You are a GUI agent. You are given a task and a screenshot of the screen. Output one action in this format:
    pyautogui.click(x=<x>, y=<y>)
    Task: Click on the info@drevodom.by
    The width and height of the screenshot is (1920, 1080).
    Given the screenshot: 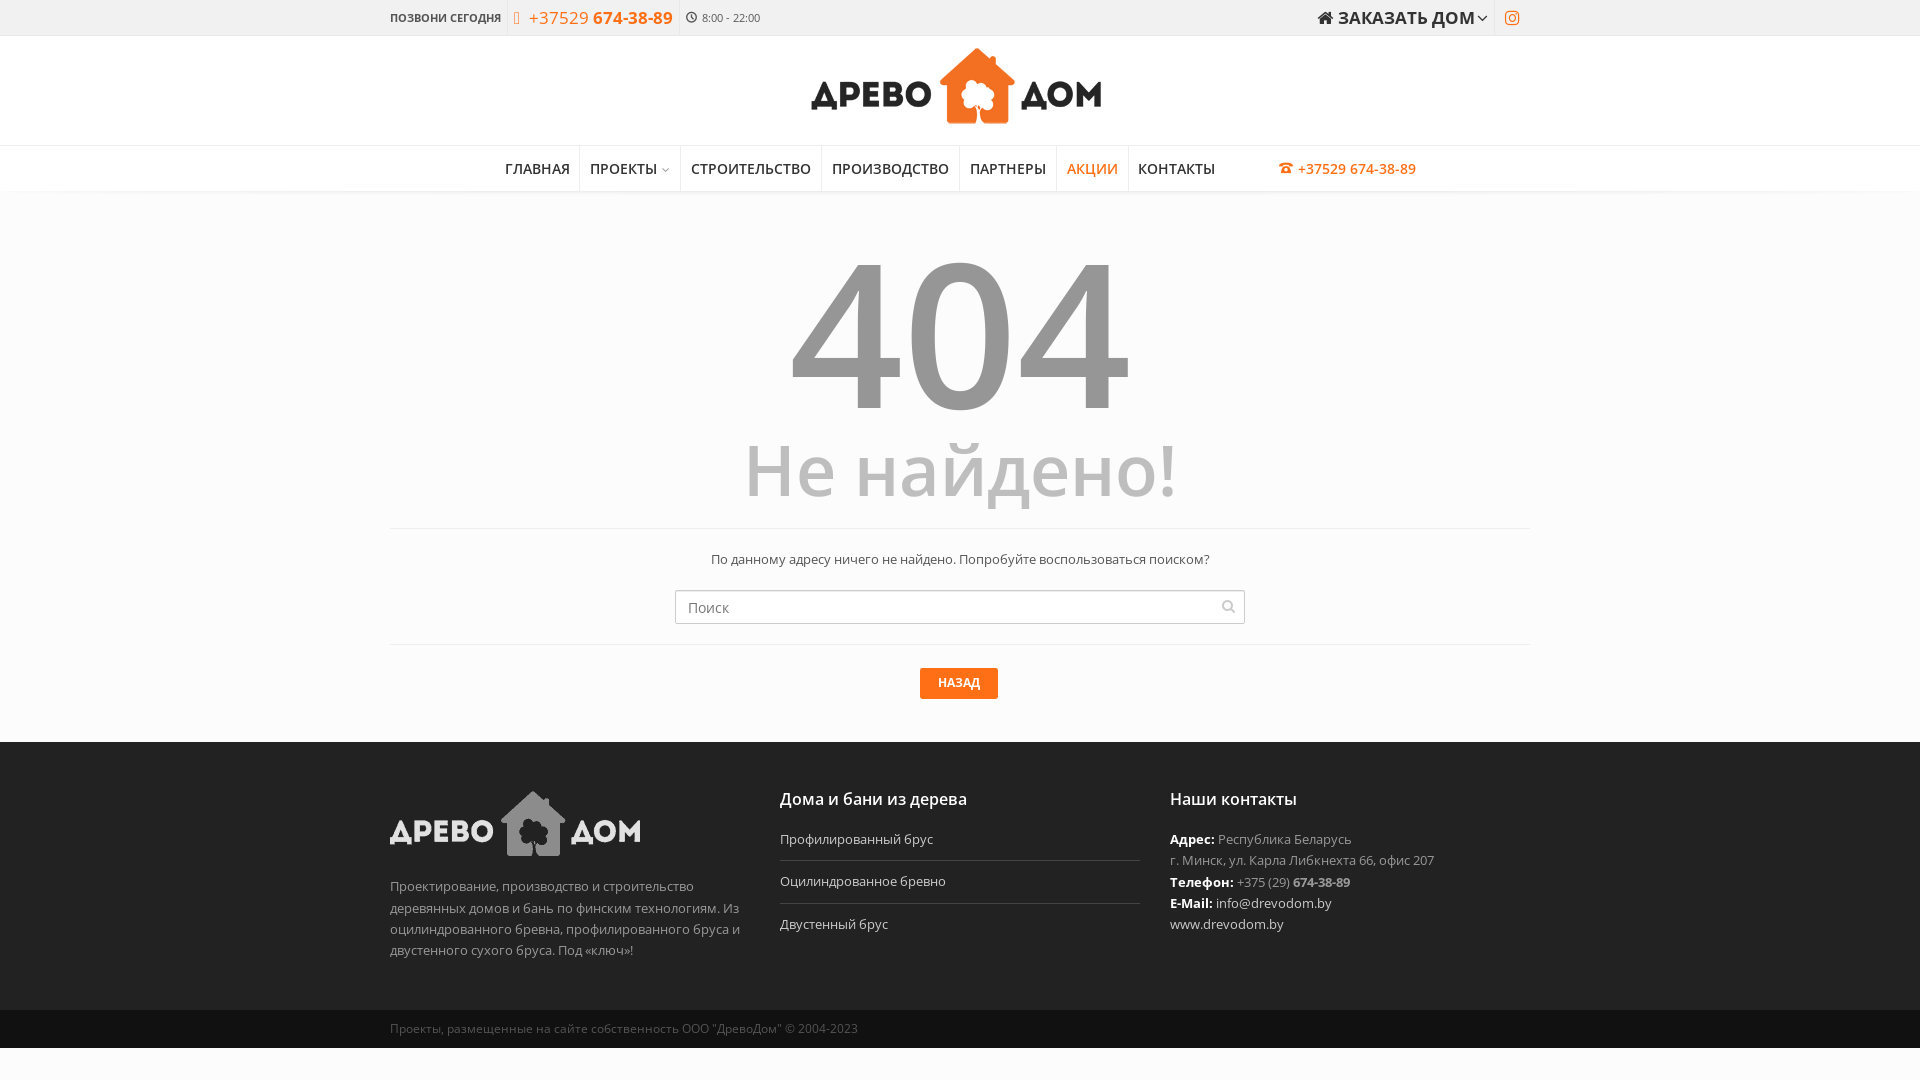 What is the action you would take?
    pyautogui.click(x=1274, y=902)
    